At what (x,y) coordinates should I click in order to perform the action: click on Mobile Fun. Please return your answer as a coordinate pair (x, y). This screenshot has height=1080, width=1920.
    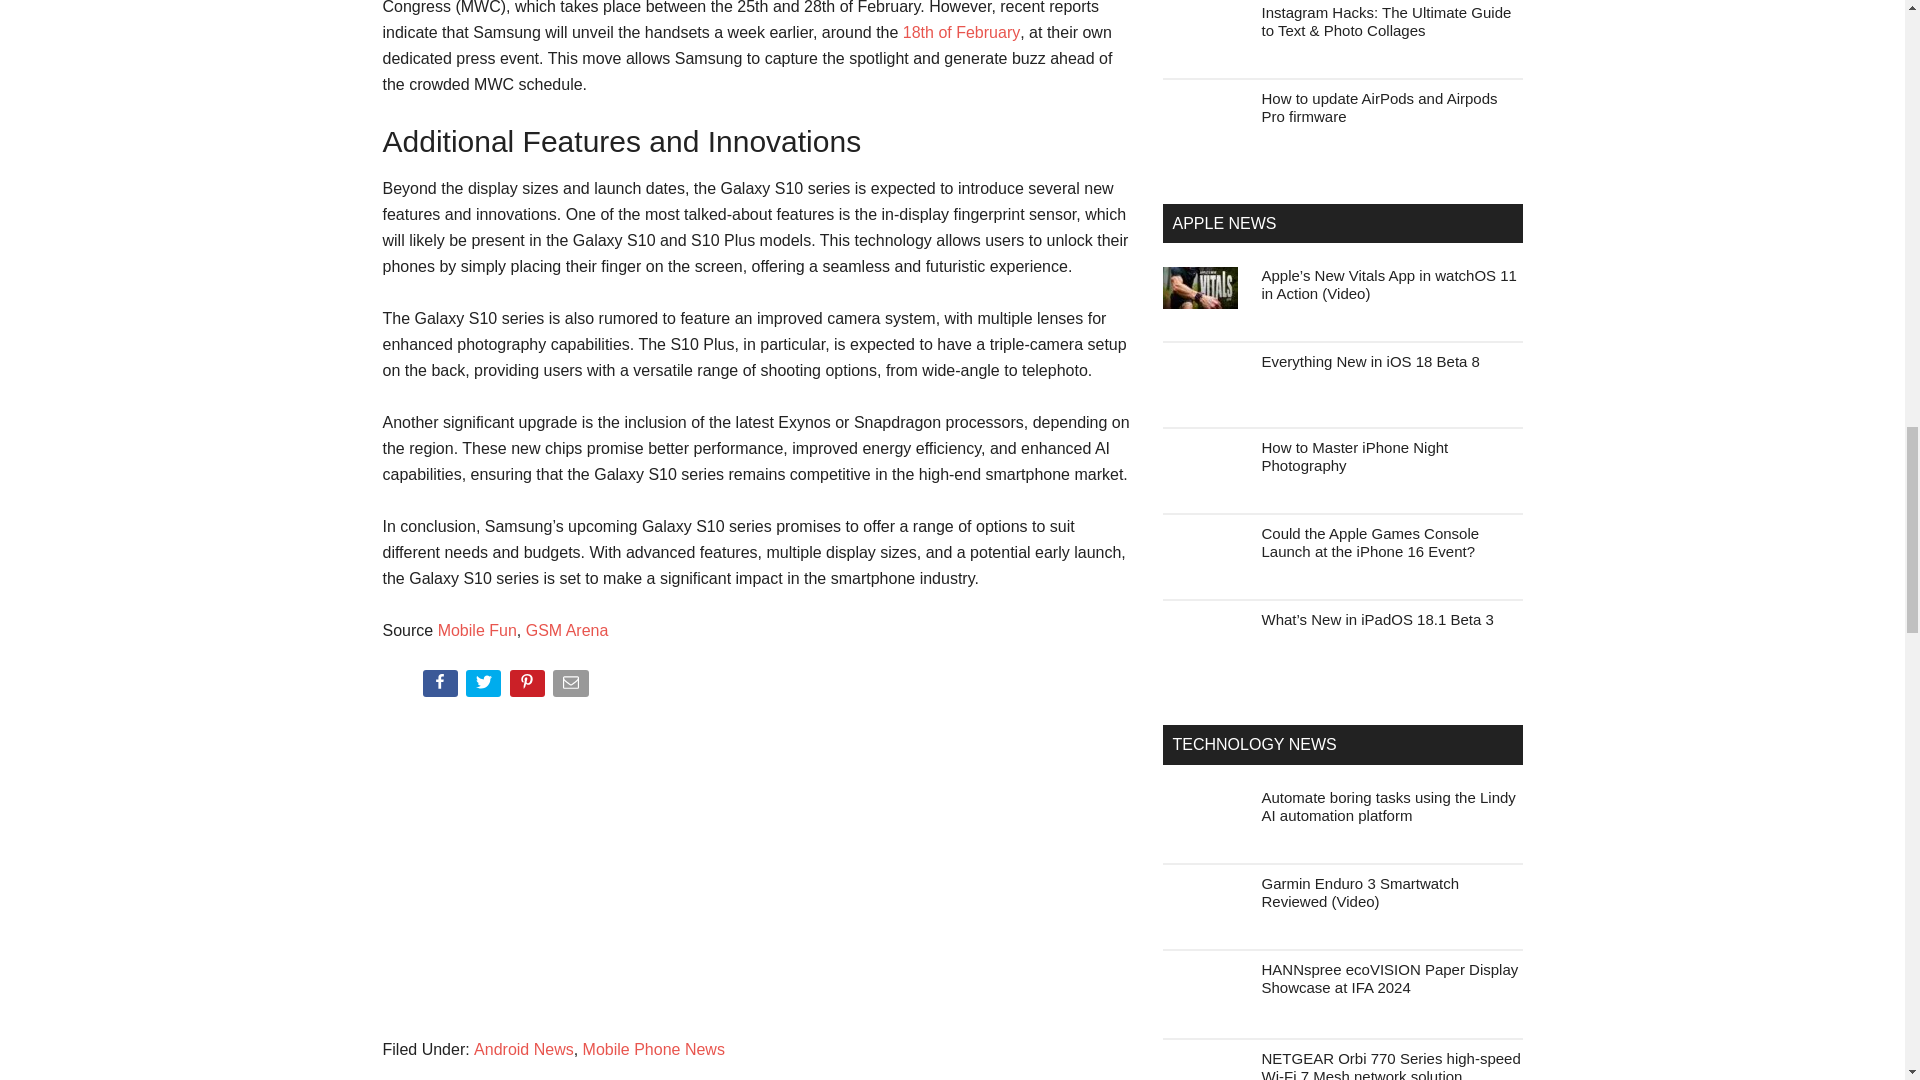
    Looking at the image, I should click on (476, 630).